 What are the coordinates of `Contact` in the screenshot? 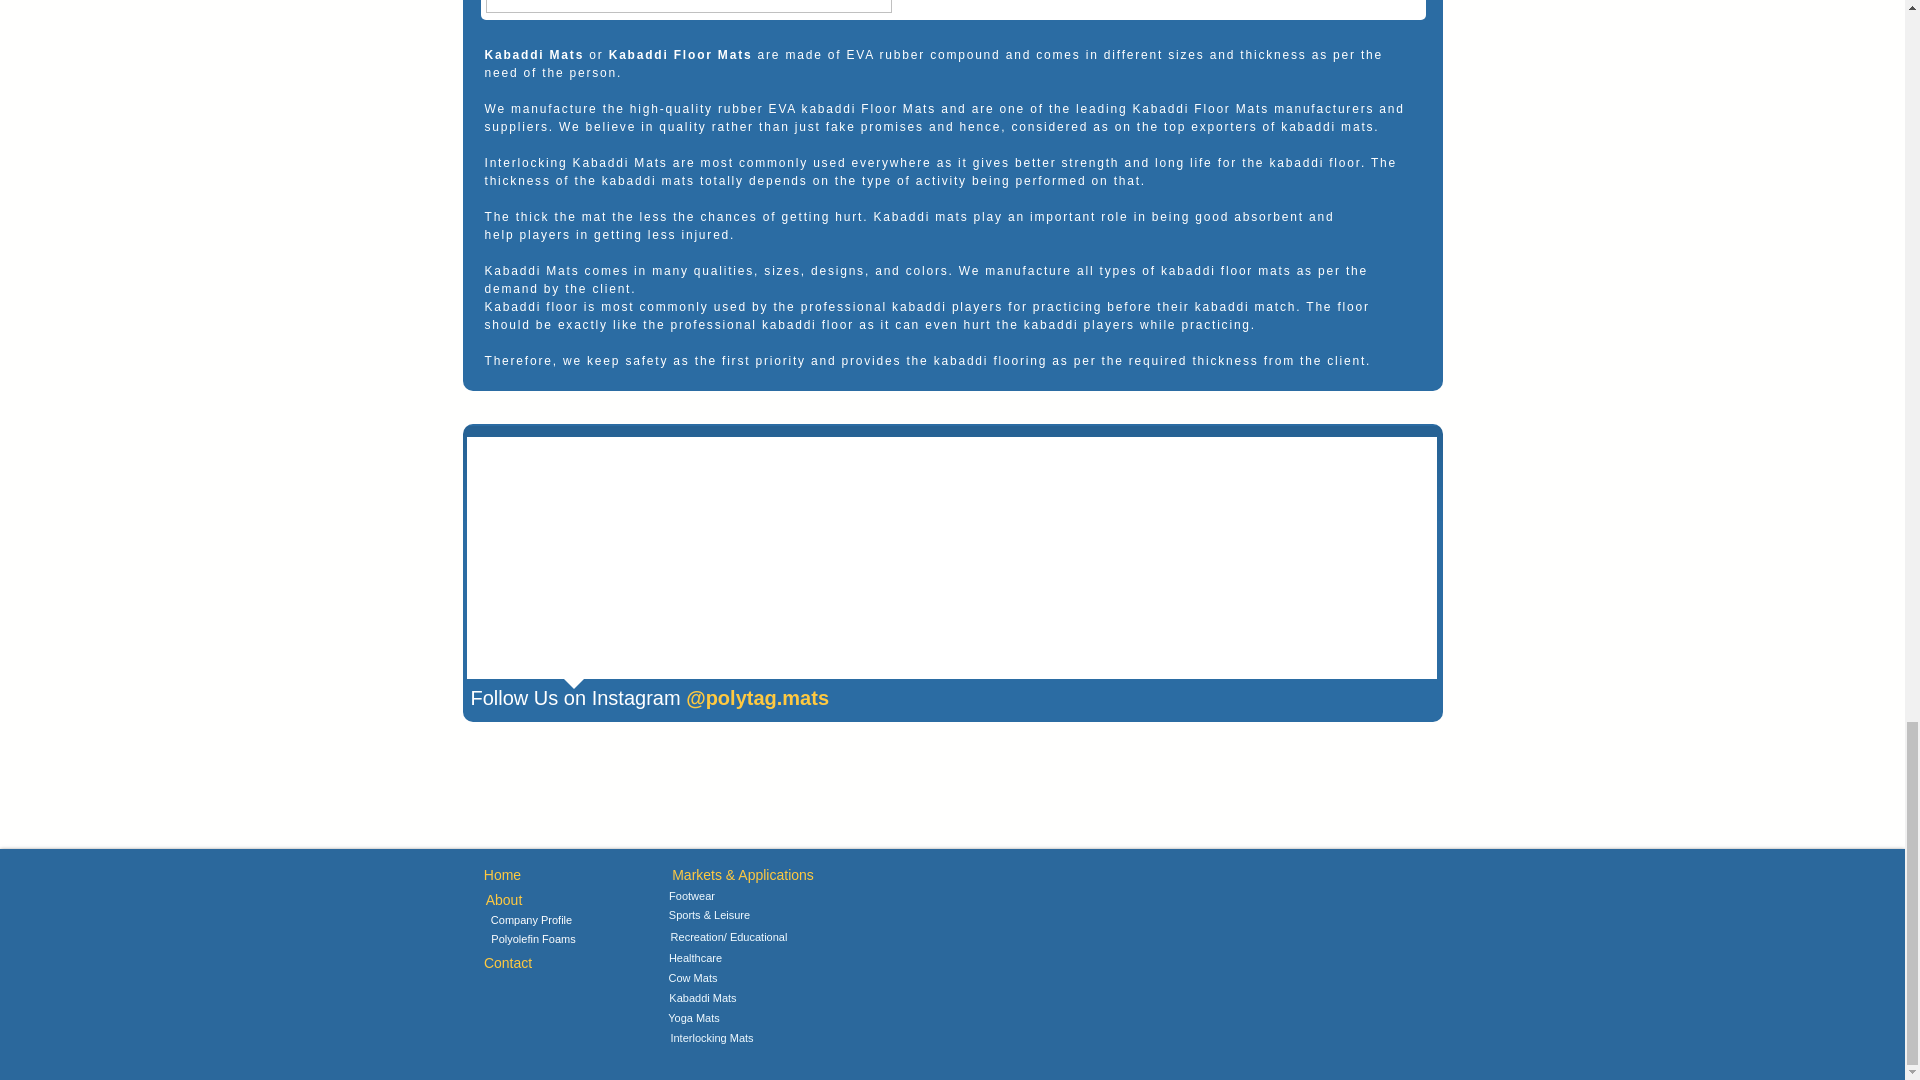 It's located at (507, 963).